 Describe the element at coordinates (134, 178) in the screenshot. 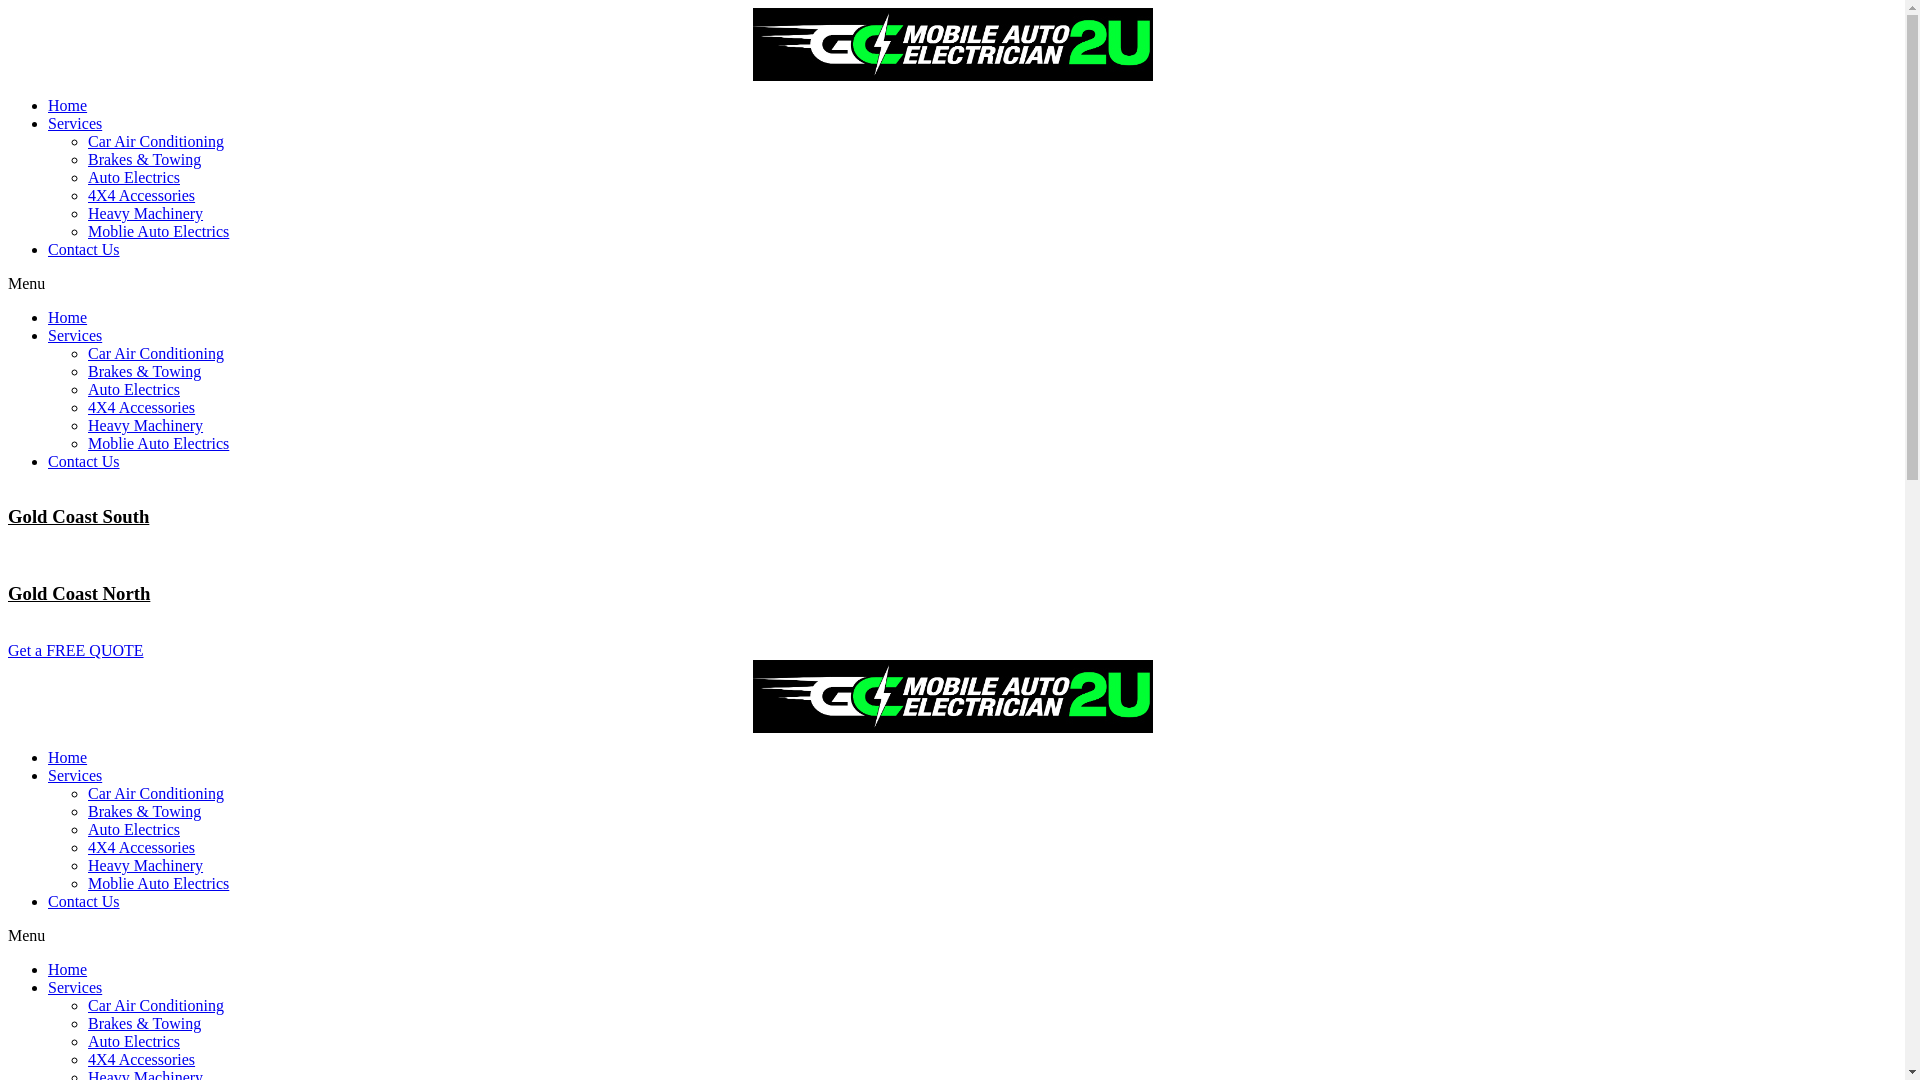

I see `Auto Electrics` at that location.